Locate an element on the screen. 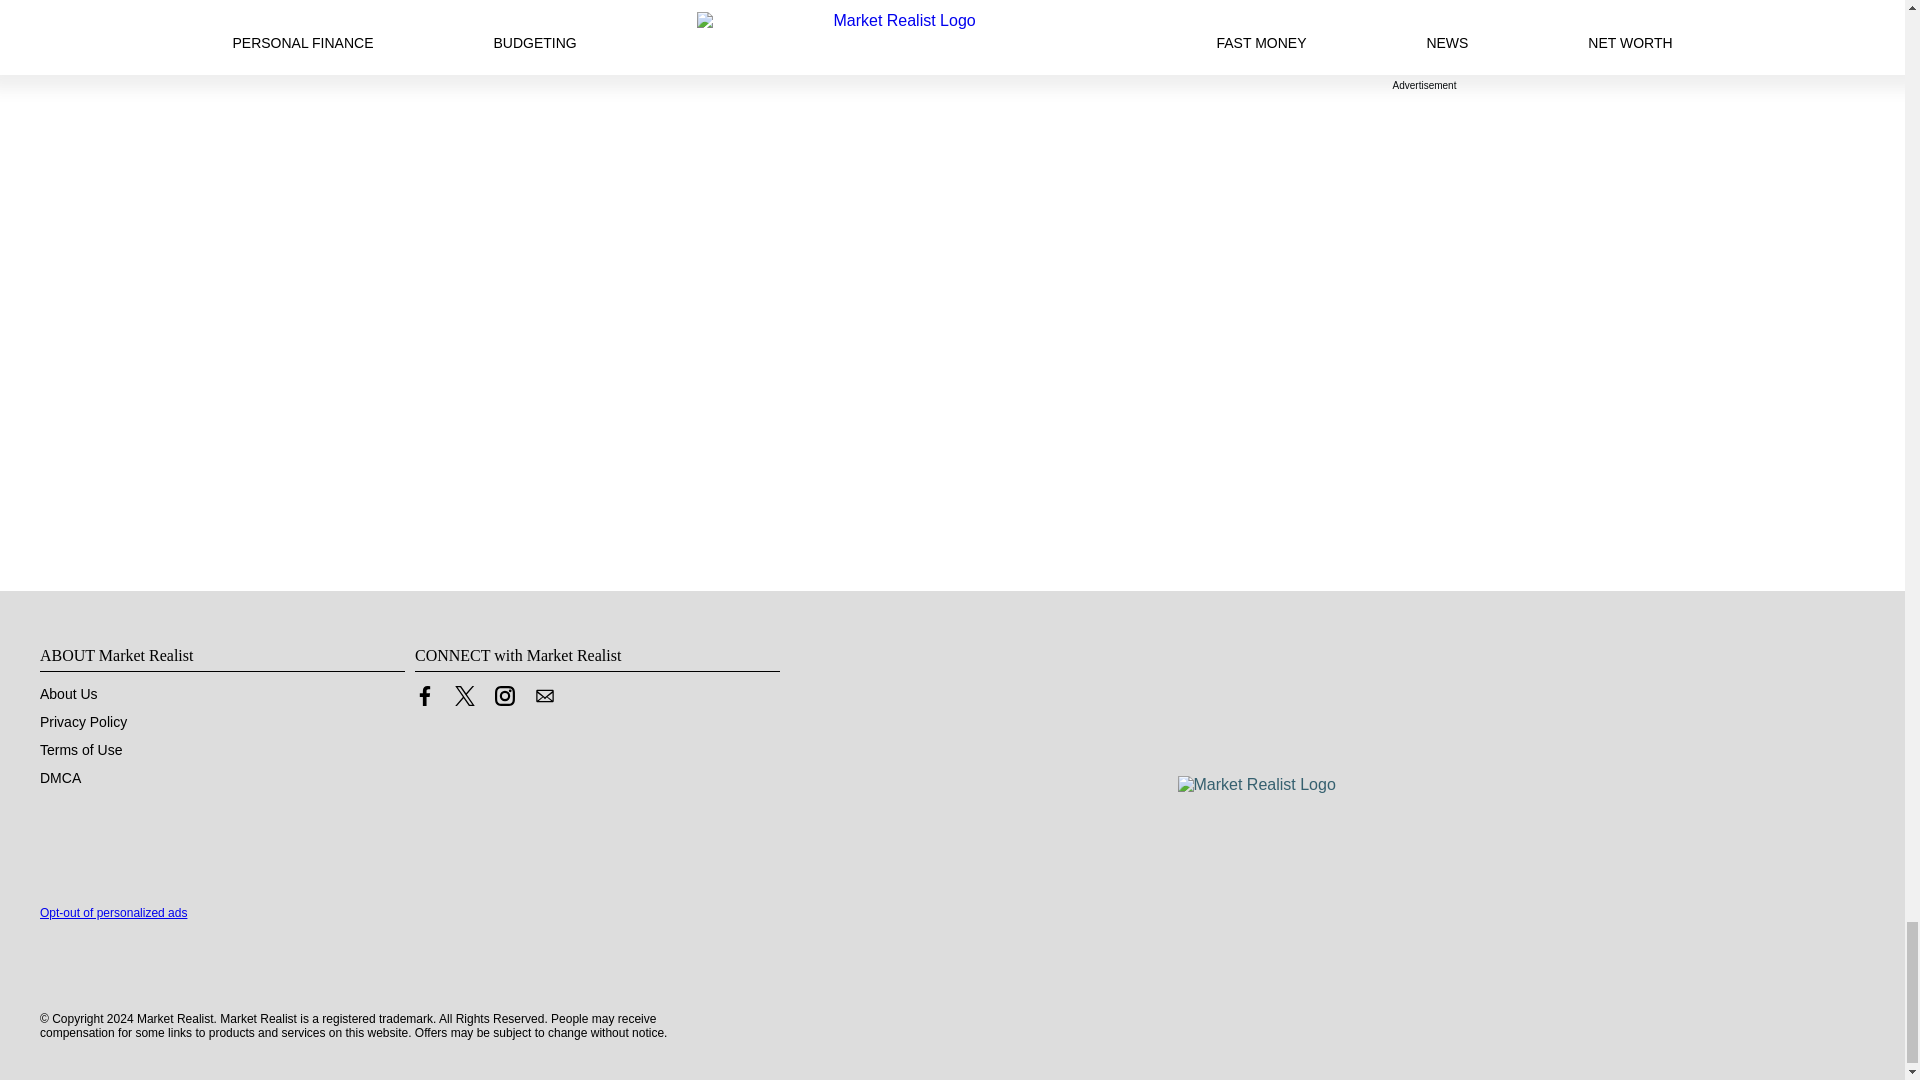 The height and width of the screenshot is (1080, 1920). Link to Instagram is located at coordinates (504, 696).